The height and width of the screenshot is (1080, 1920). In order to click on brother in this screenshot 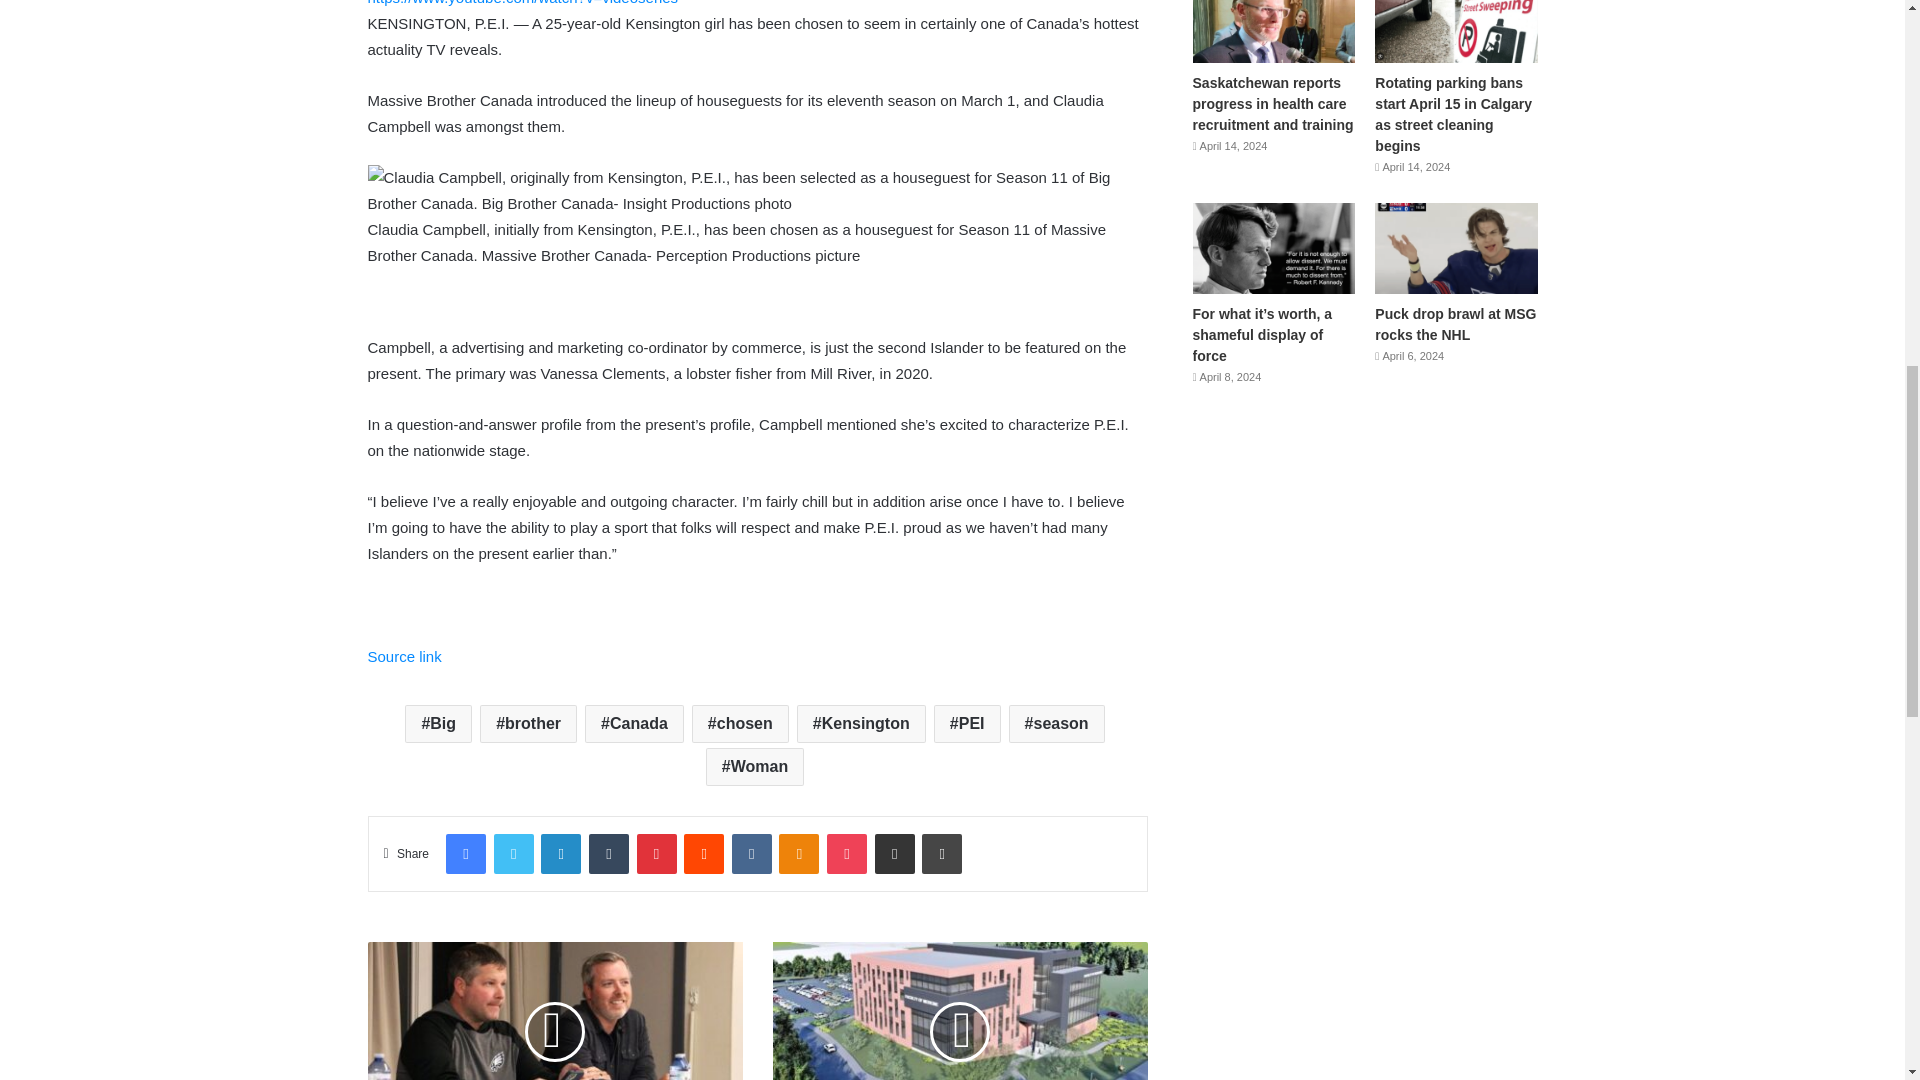, I will do `click(528, 724)`.